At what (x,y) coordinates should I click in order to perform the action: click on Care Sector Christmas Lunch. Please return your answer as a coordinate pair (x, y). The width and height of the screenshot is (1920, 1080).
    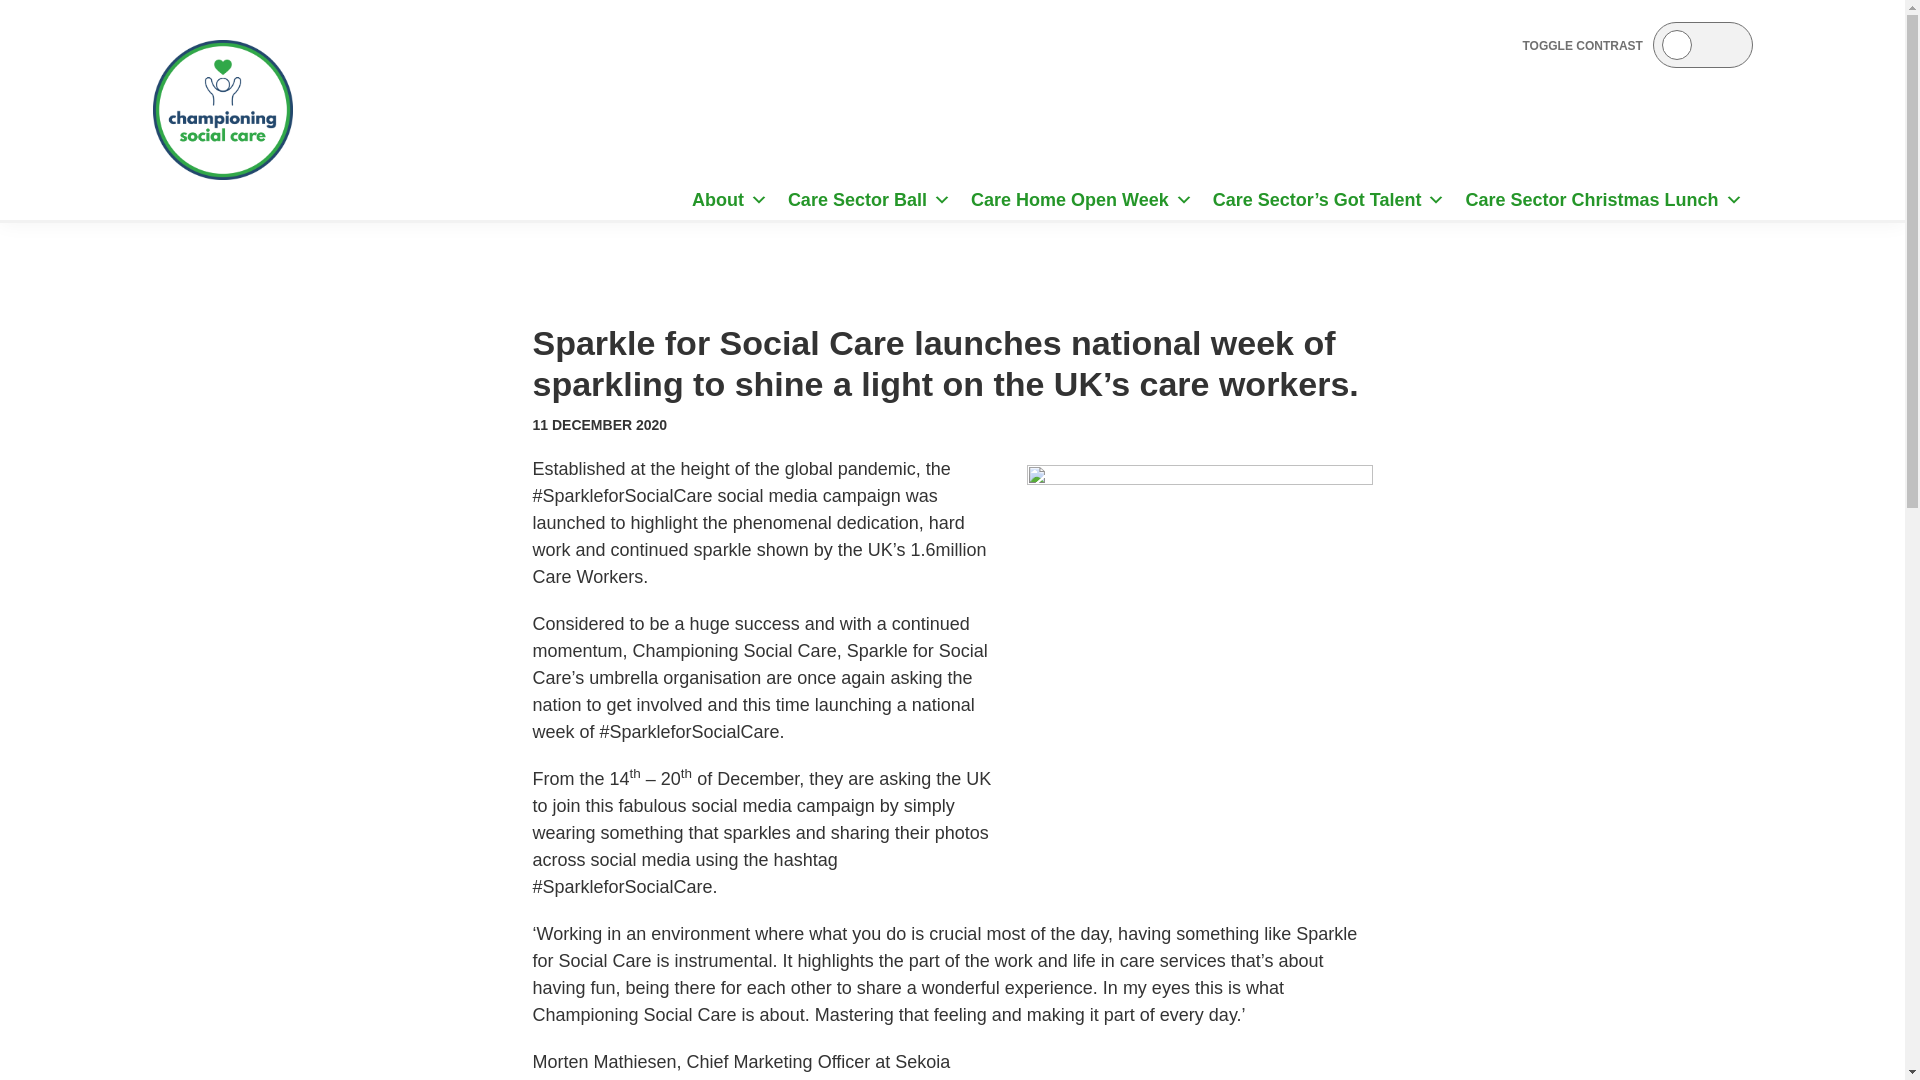
    Looking at the image, I should click on (1603, 200).